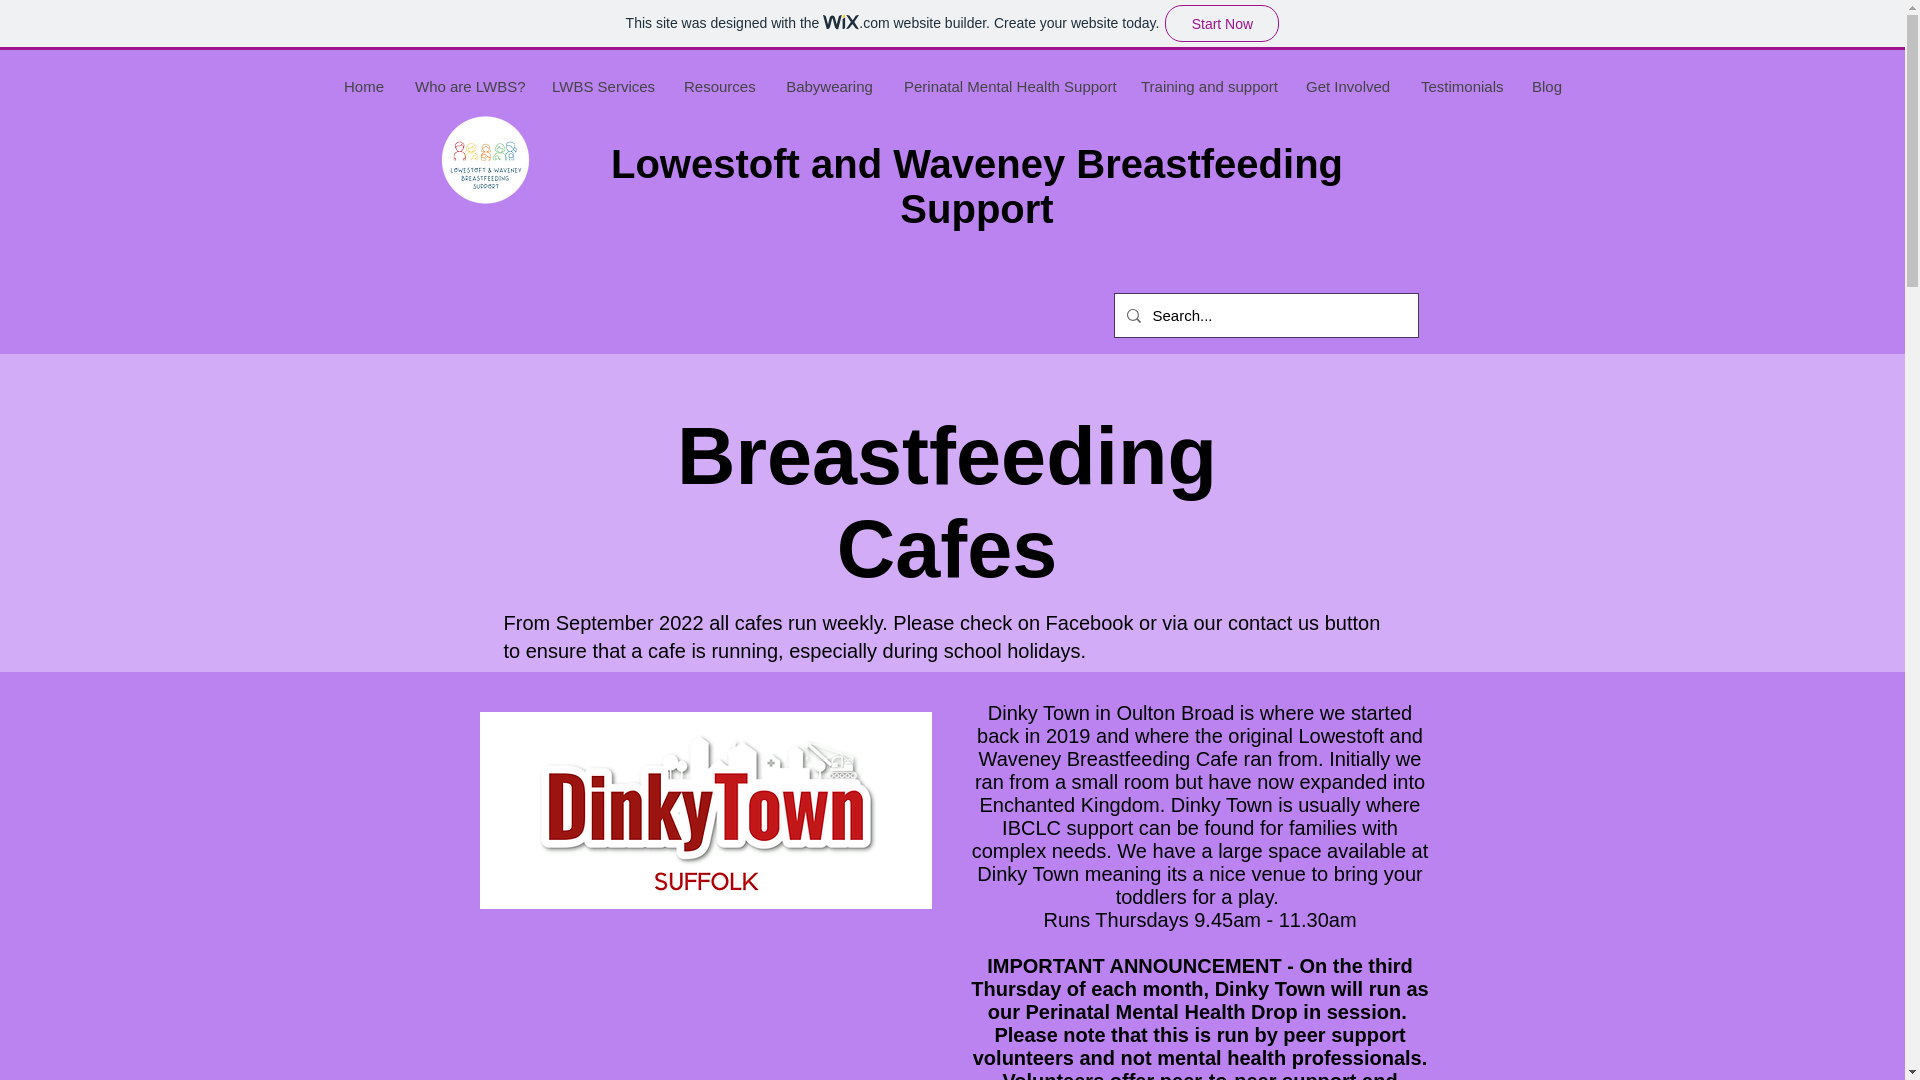 Image resolution: width=1920 pixels, height=1080 pixels. What do you see at coordinates (364, 86) in the screenshot?
I see `Home` at bounding box center [364, 86].